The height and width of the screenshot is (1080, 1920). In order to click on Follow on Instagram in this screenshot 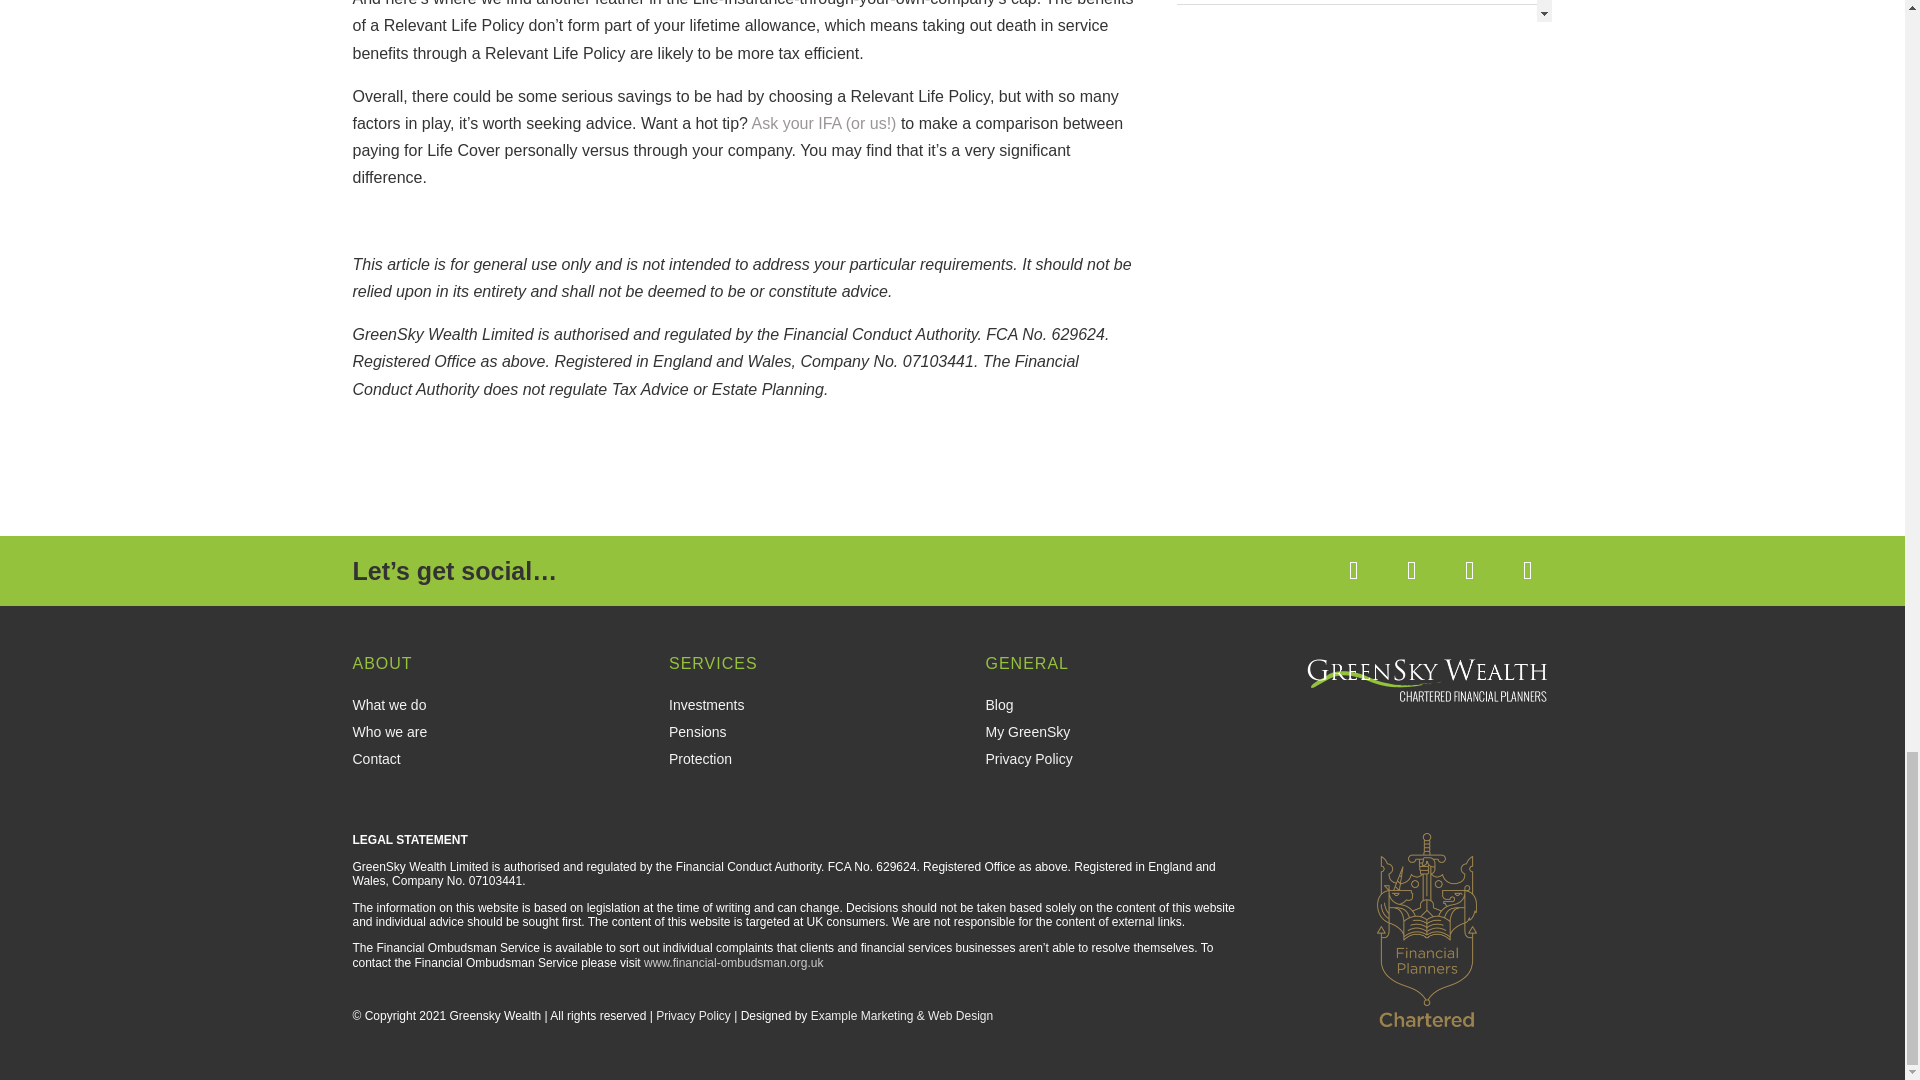, I will do `click(1526, 571)`.